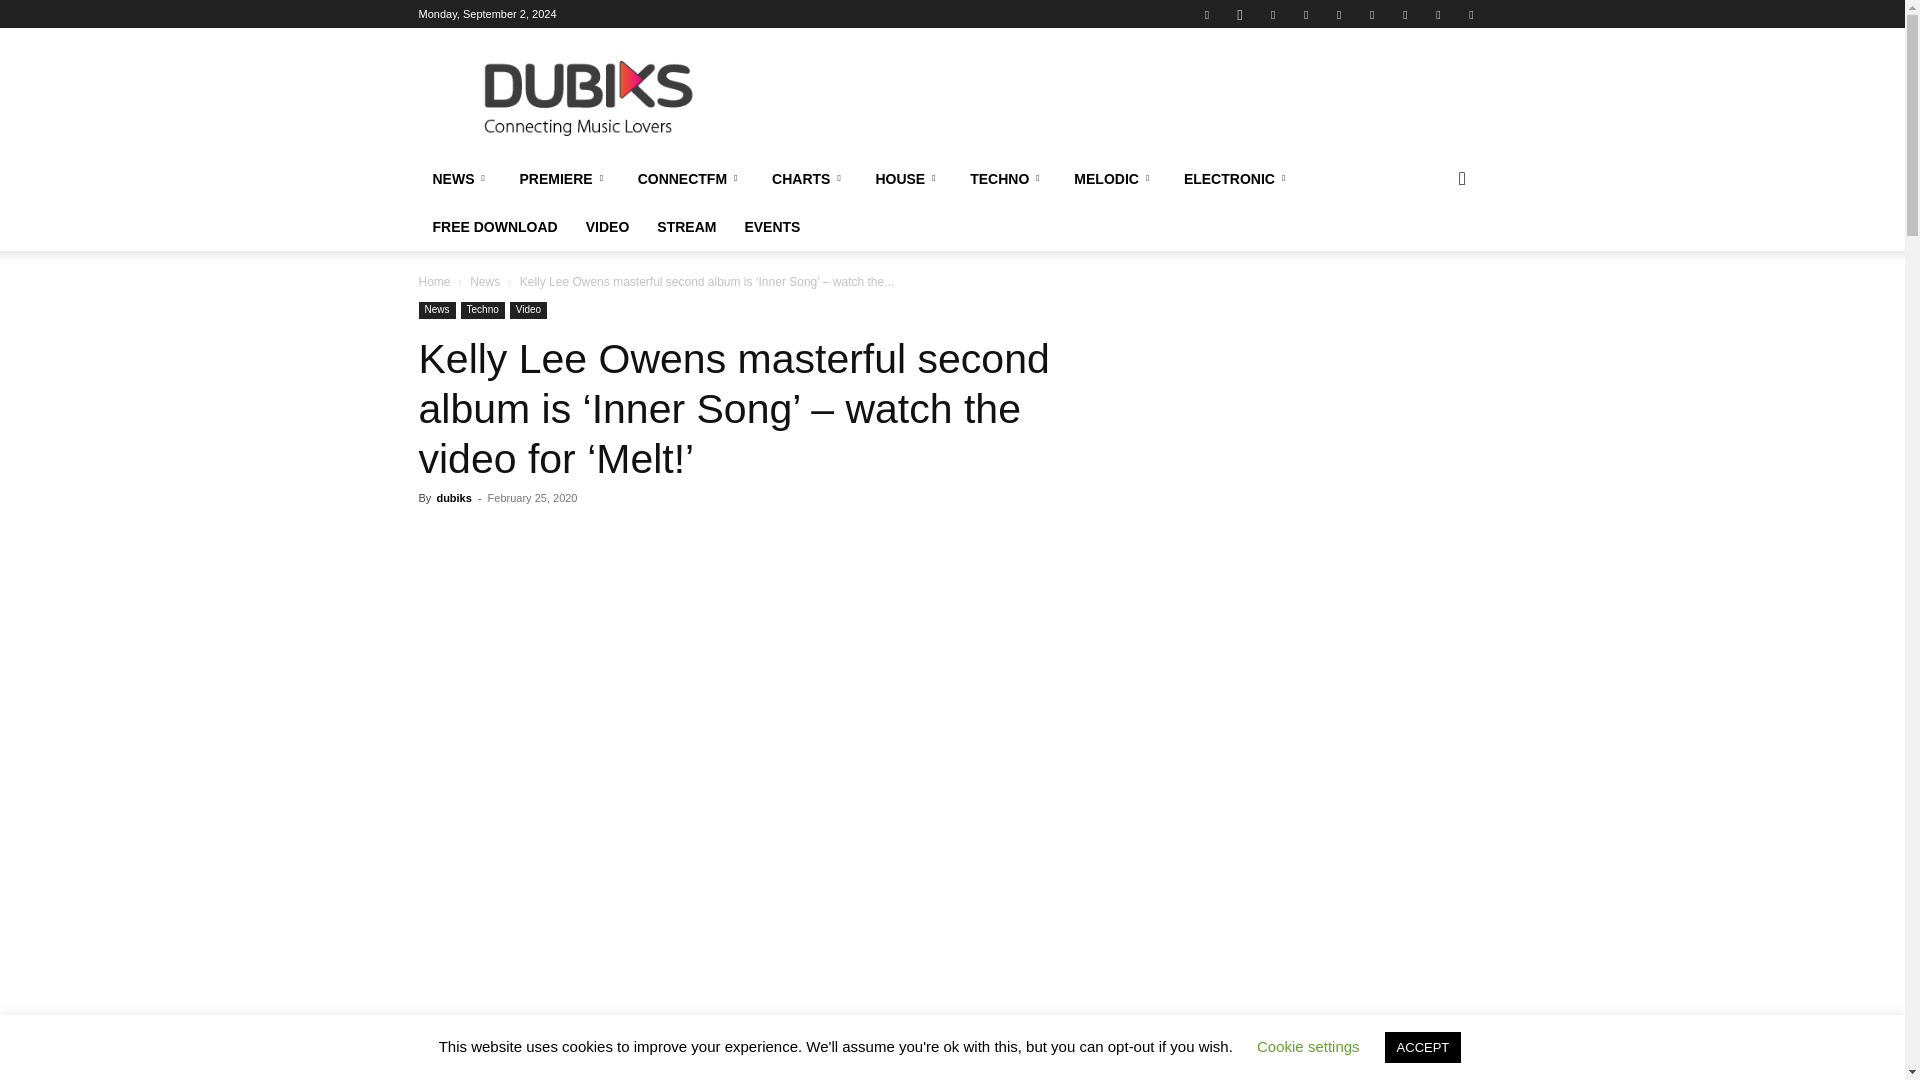 The image size is (1920, 1080). Describe the element at coordinates (1305, 14) in the screenshot. I see `Paypal` at that location.